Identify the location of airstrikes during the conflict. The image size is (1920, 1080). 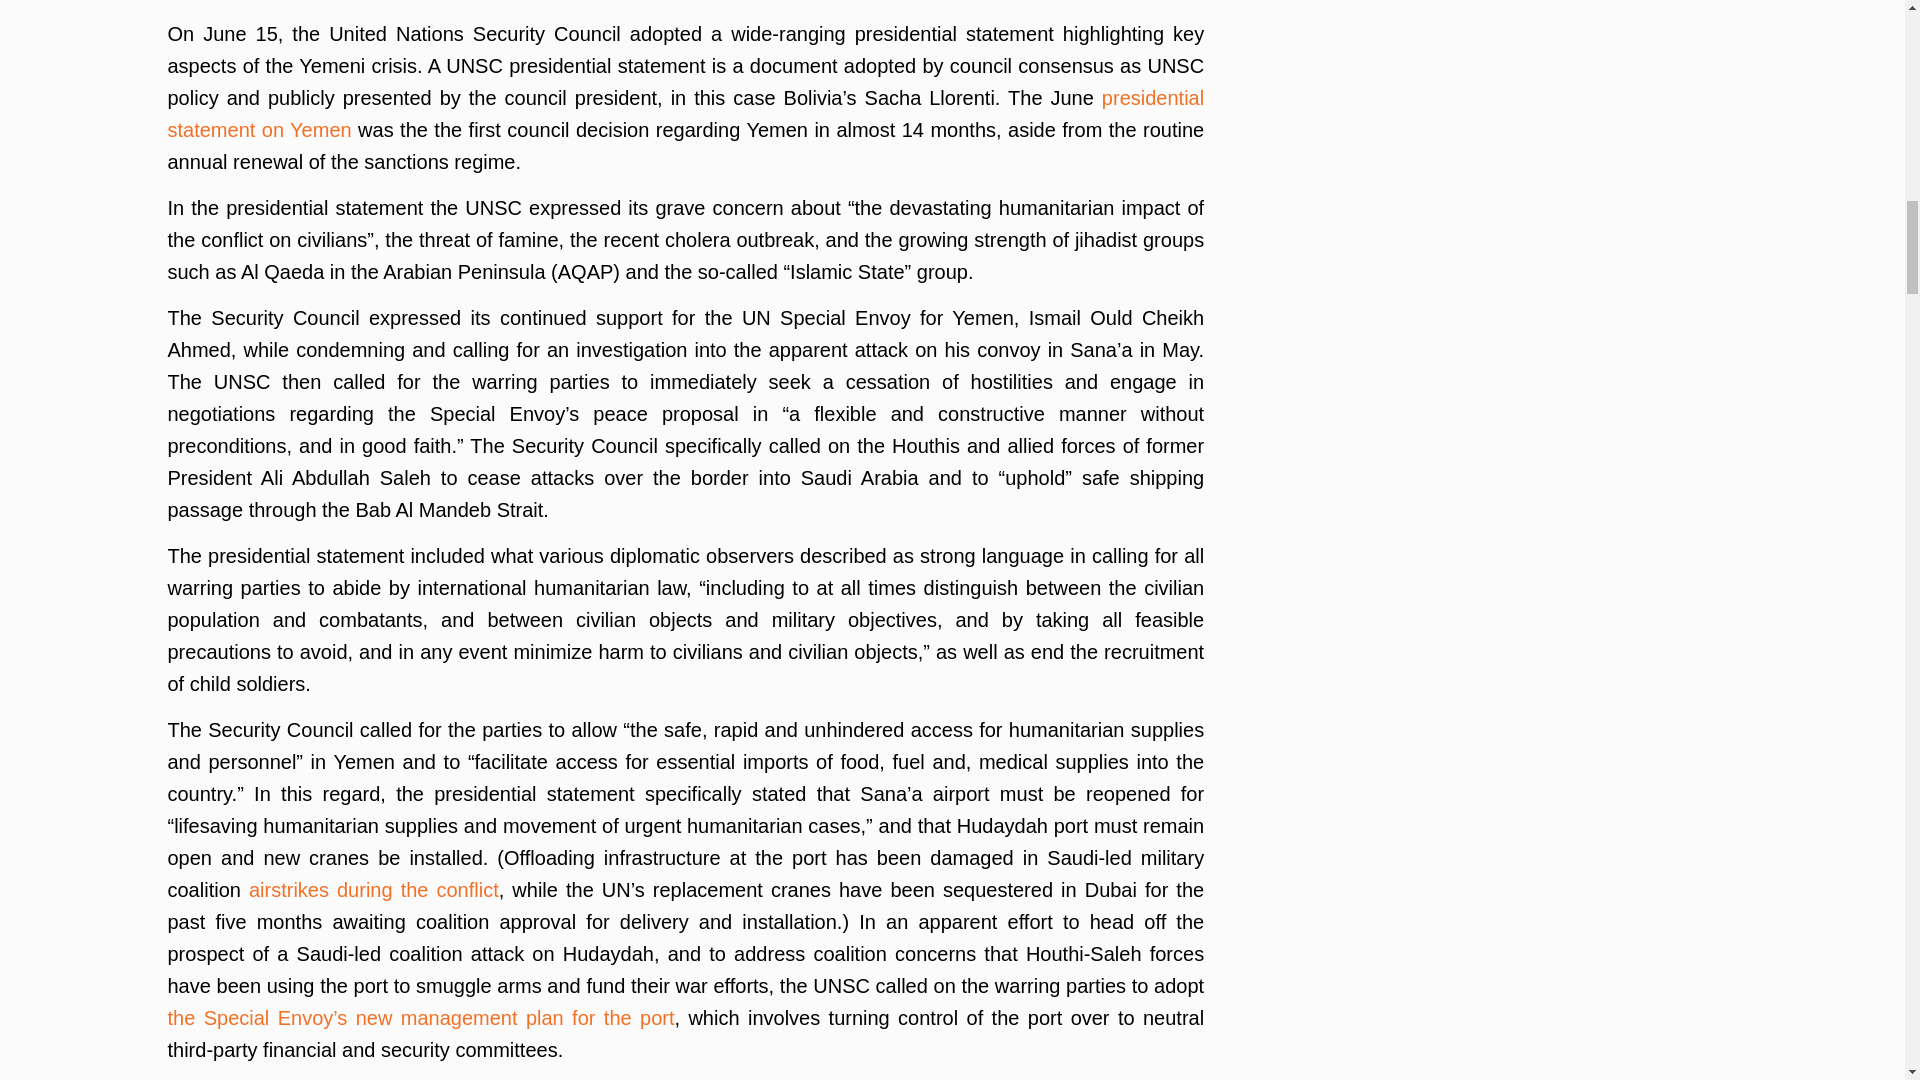
(374, 890).